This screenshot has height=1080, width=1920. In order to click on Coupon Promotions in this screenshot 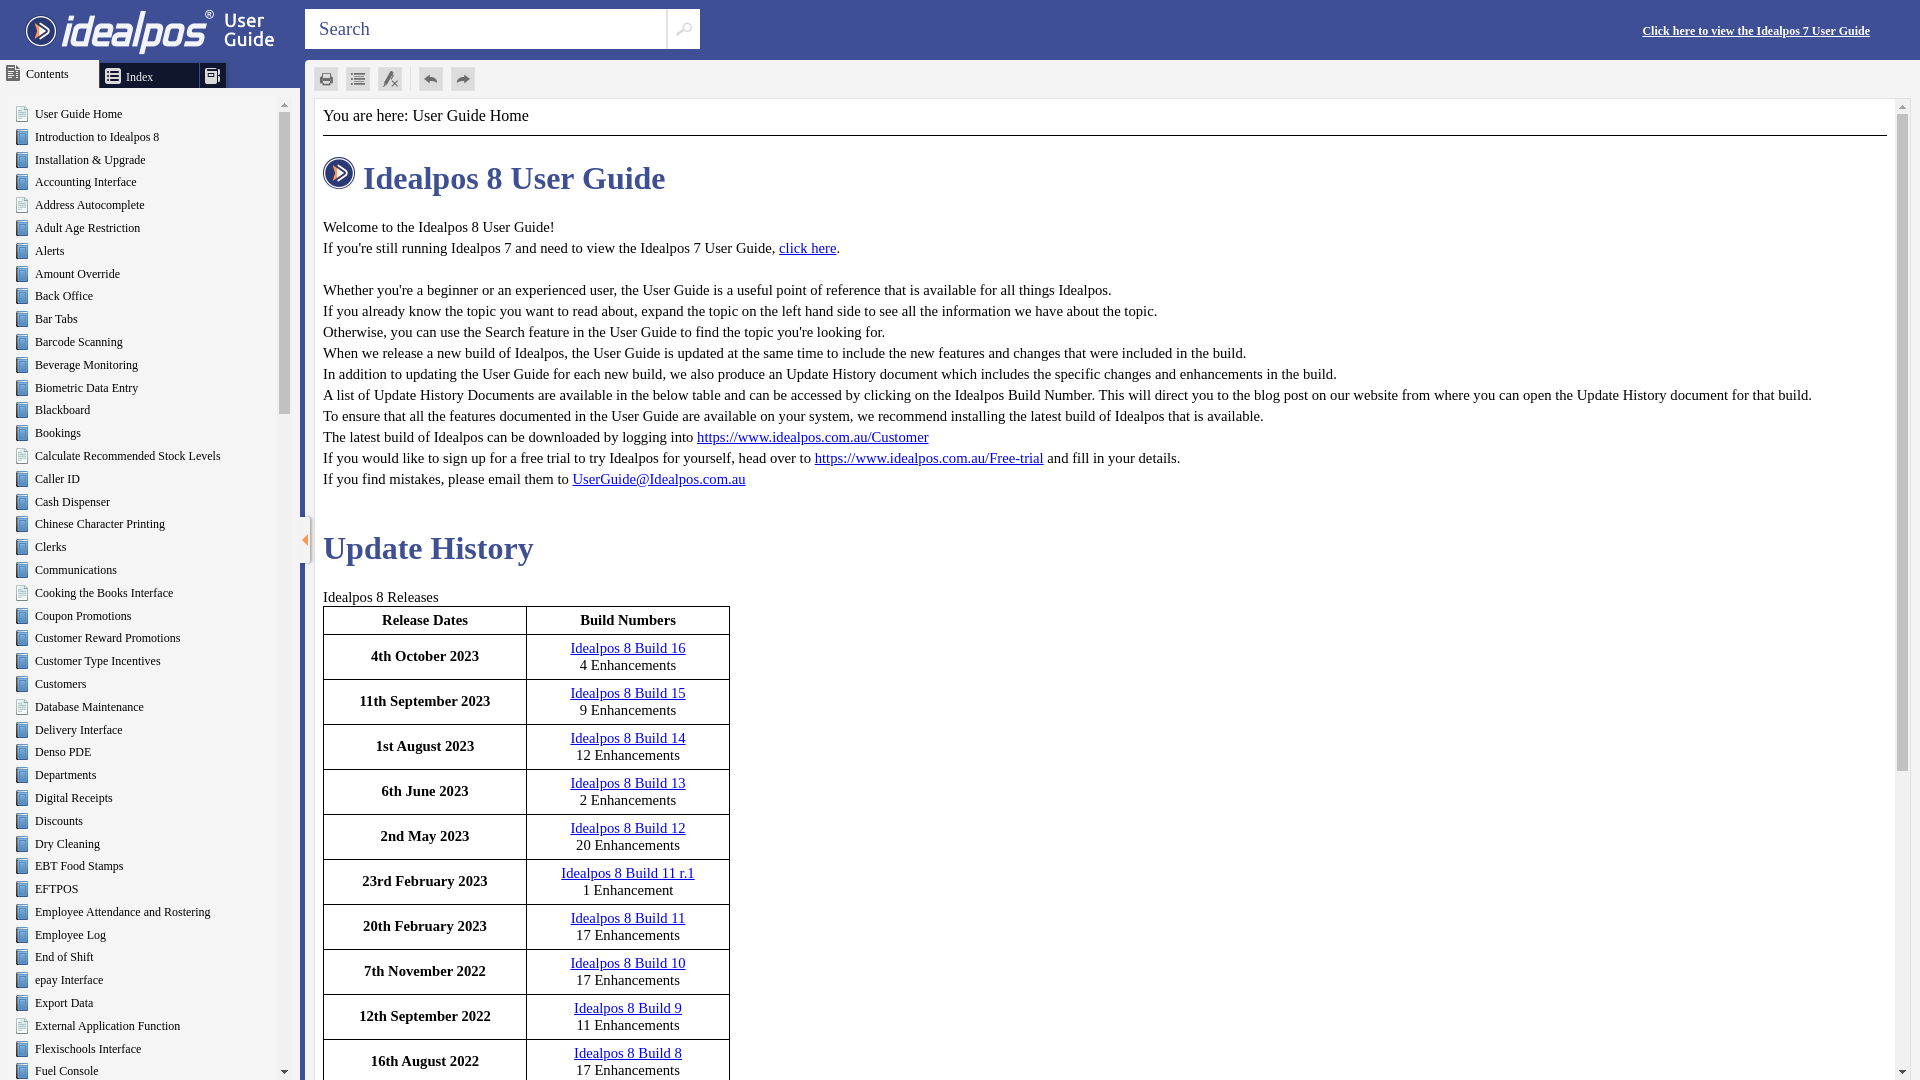, I will do `click(83, 616)`.